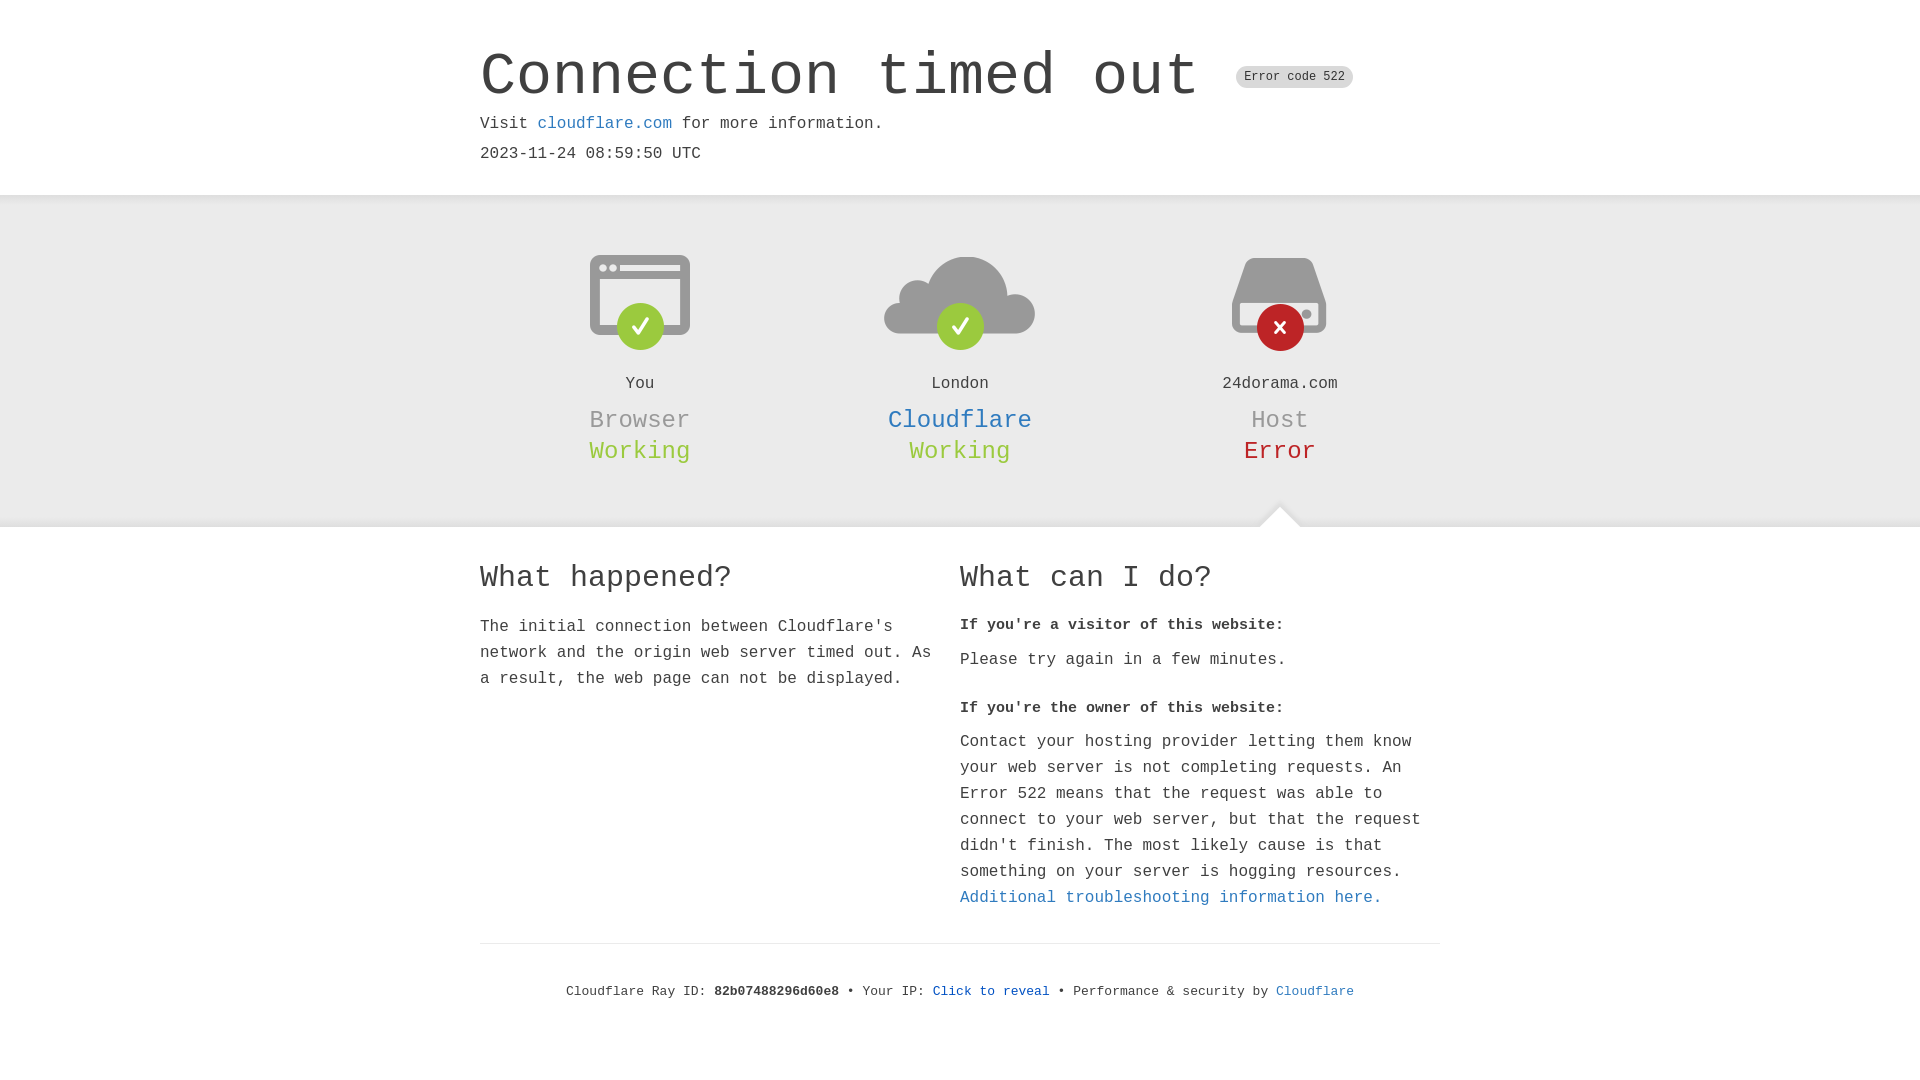 The width and height of the screenshot is (1920, 1080). I want to click on Click to reveal, so click(992, 992).